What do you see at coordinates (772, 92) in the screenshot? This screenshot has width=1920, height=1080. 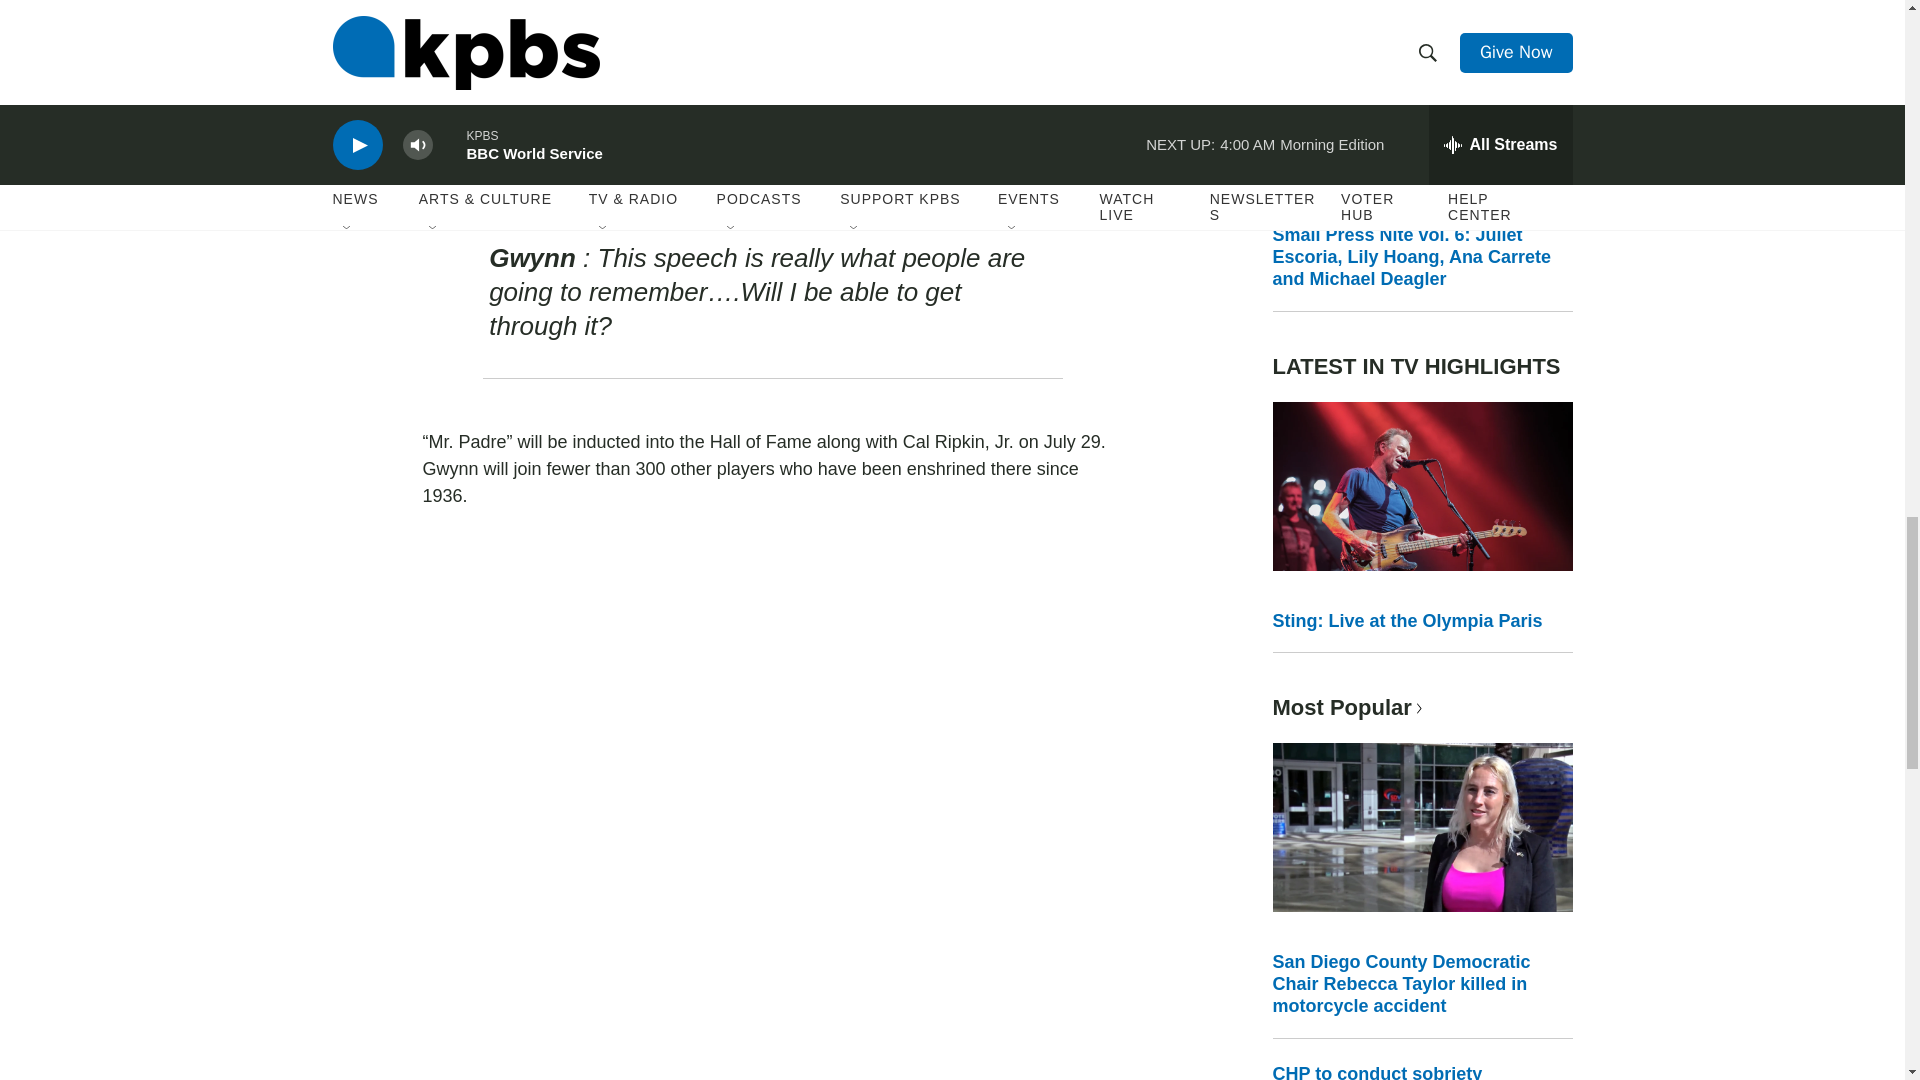 I see `3rd party ad content` at bounding box center [772, 92].